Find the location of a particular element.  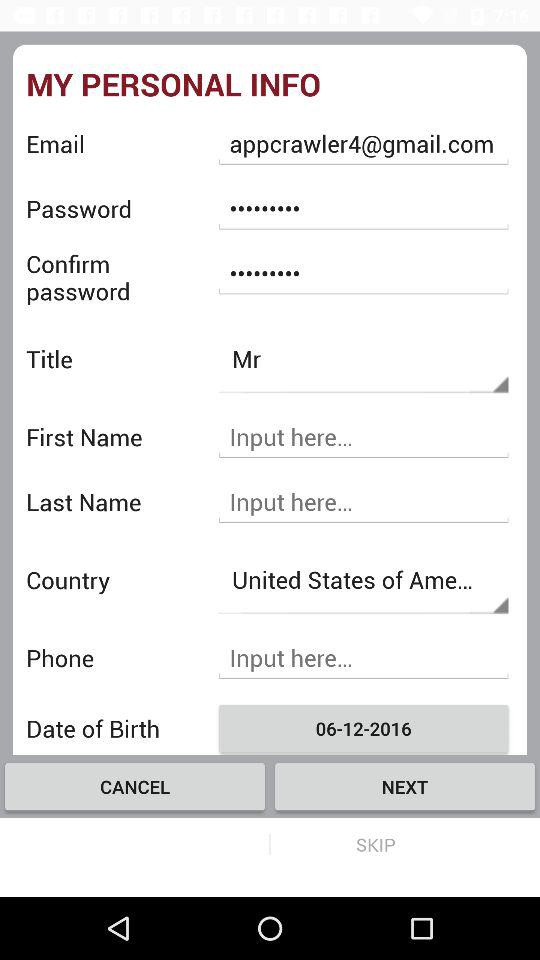

input phone number is located at coordinates (363, 658).